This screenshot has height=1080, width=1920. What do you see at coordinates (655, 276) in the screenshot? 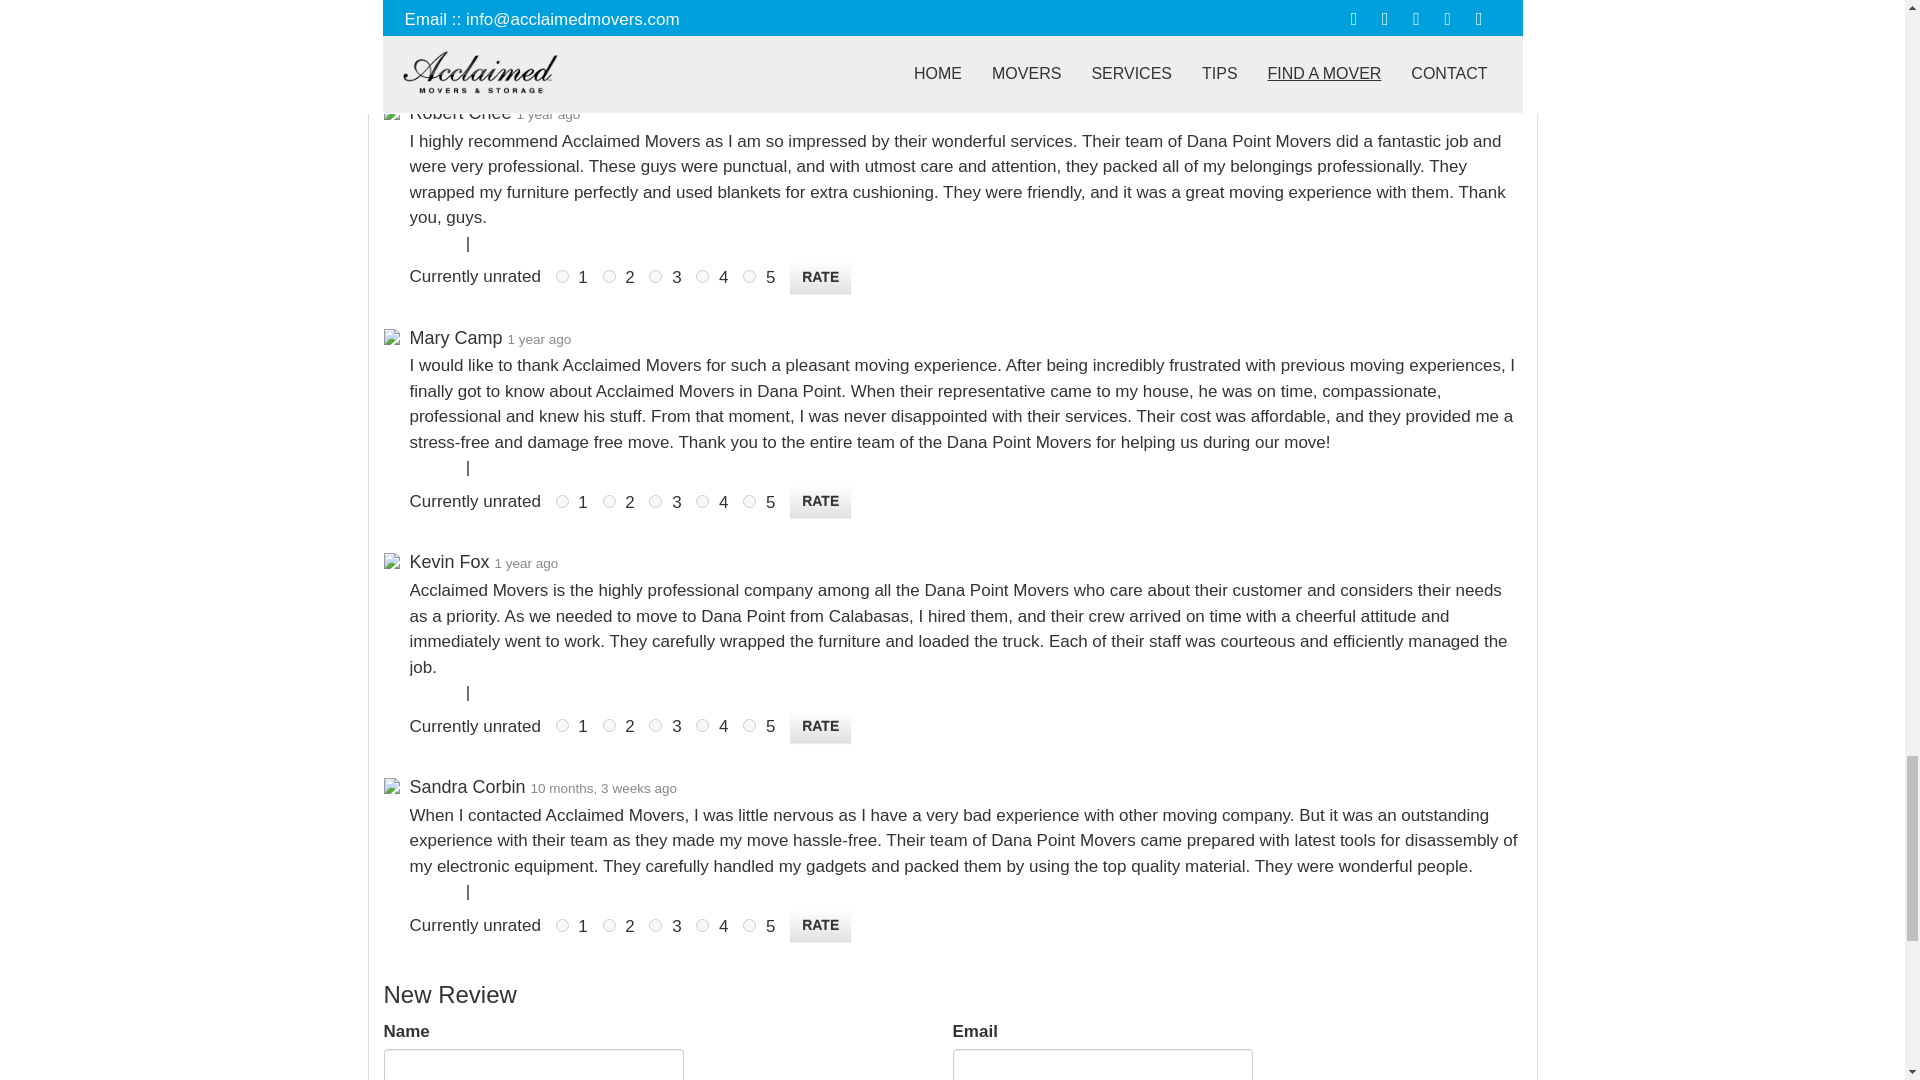
I see `3` at bounding box center [655, 276].